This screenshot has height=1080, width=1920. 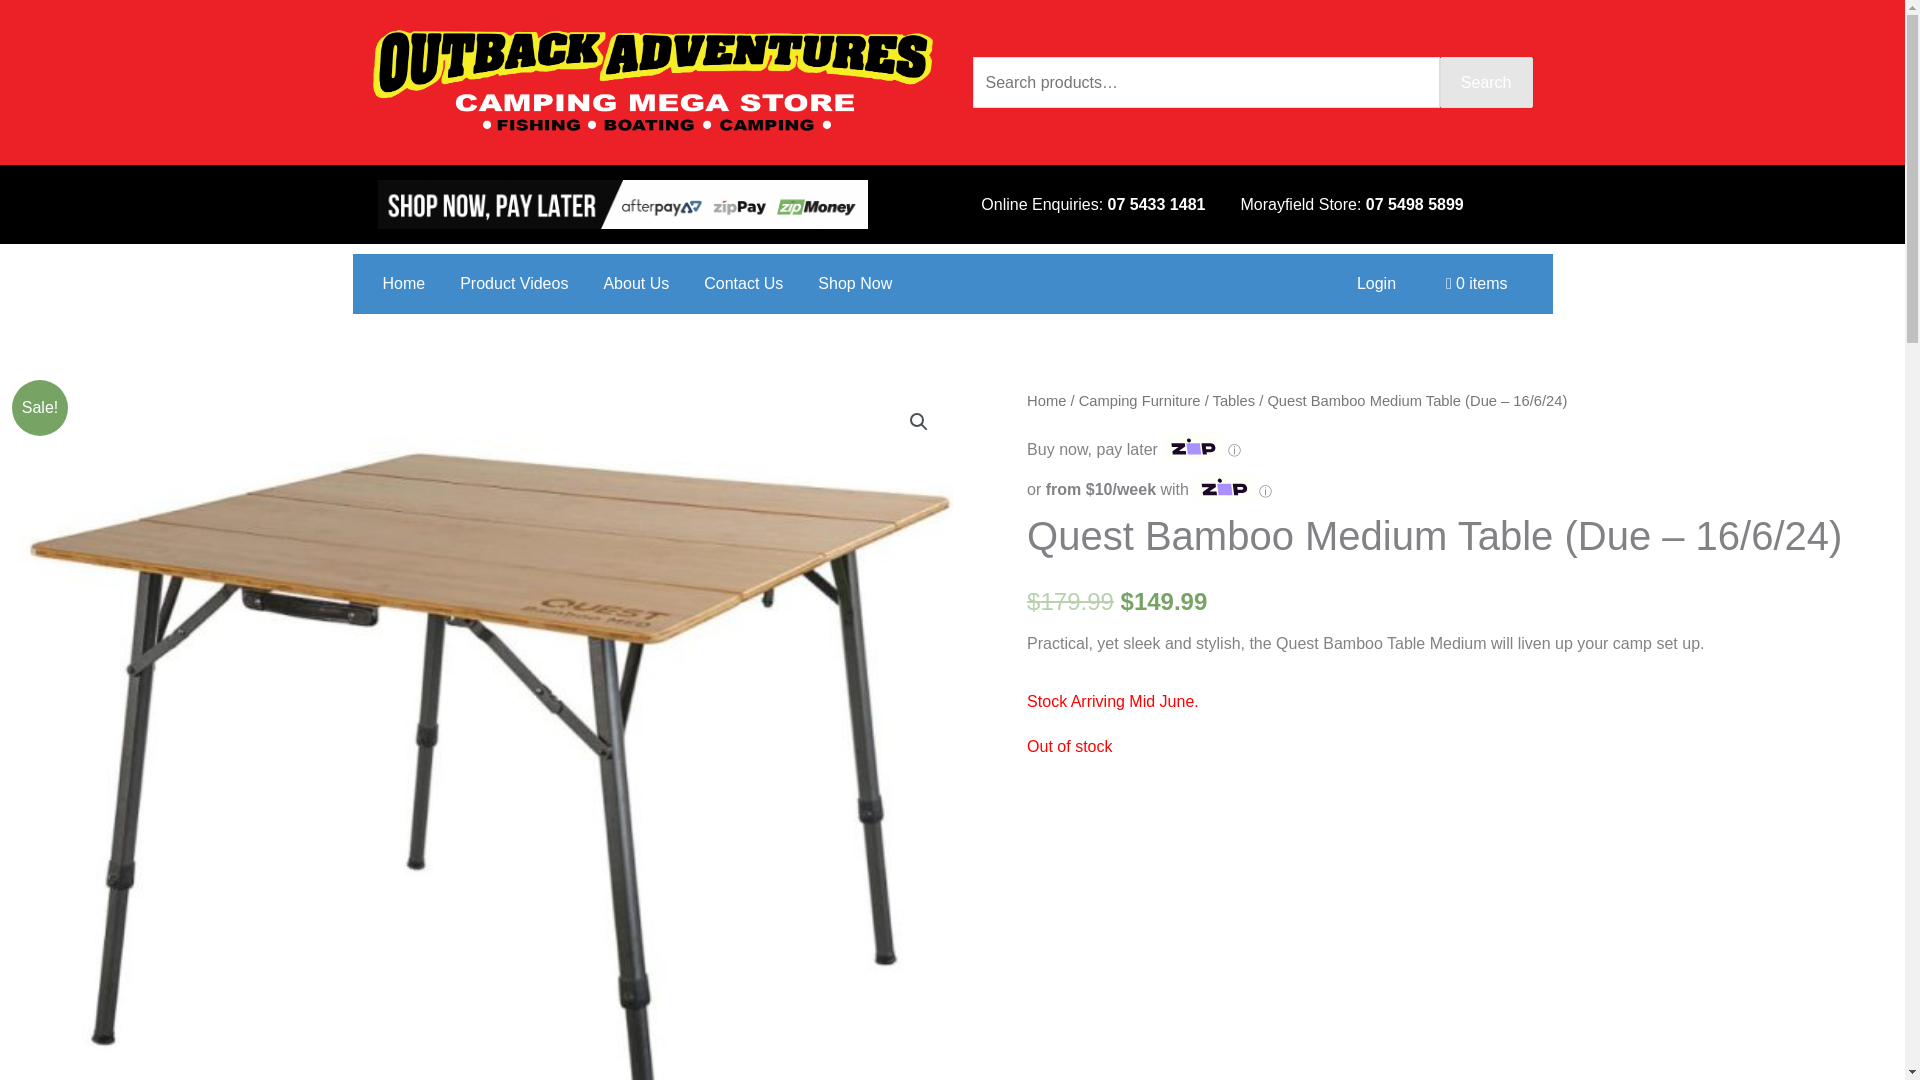 What do you see at coordinates (1232, 450) in the screenshot?
I see `Zip payment Information` at bounding box center [1232, 450].